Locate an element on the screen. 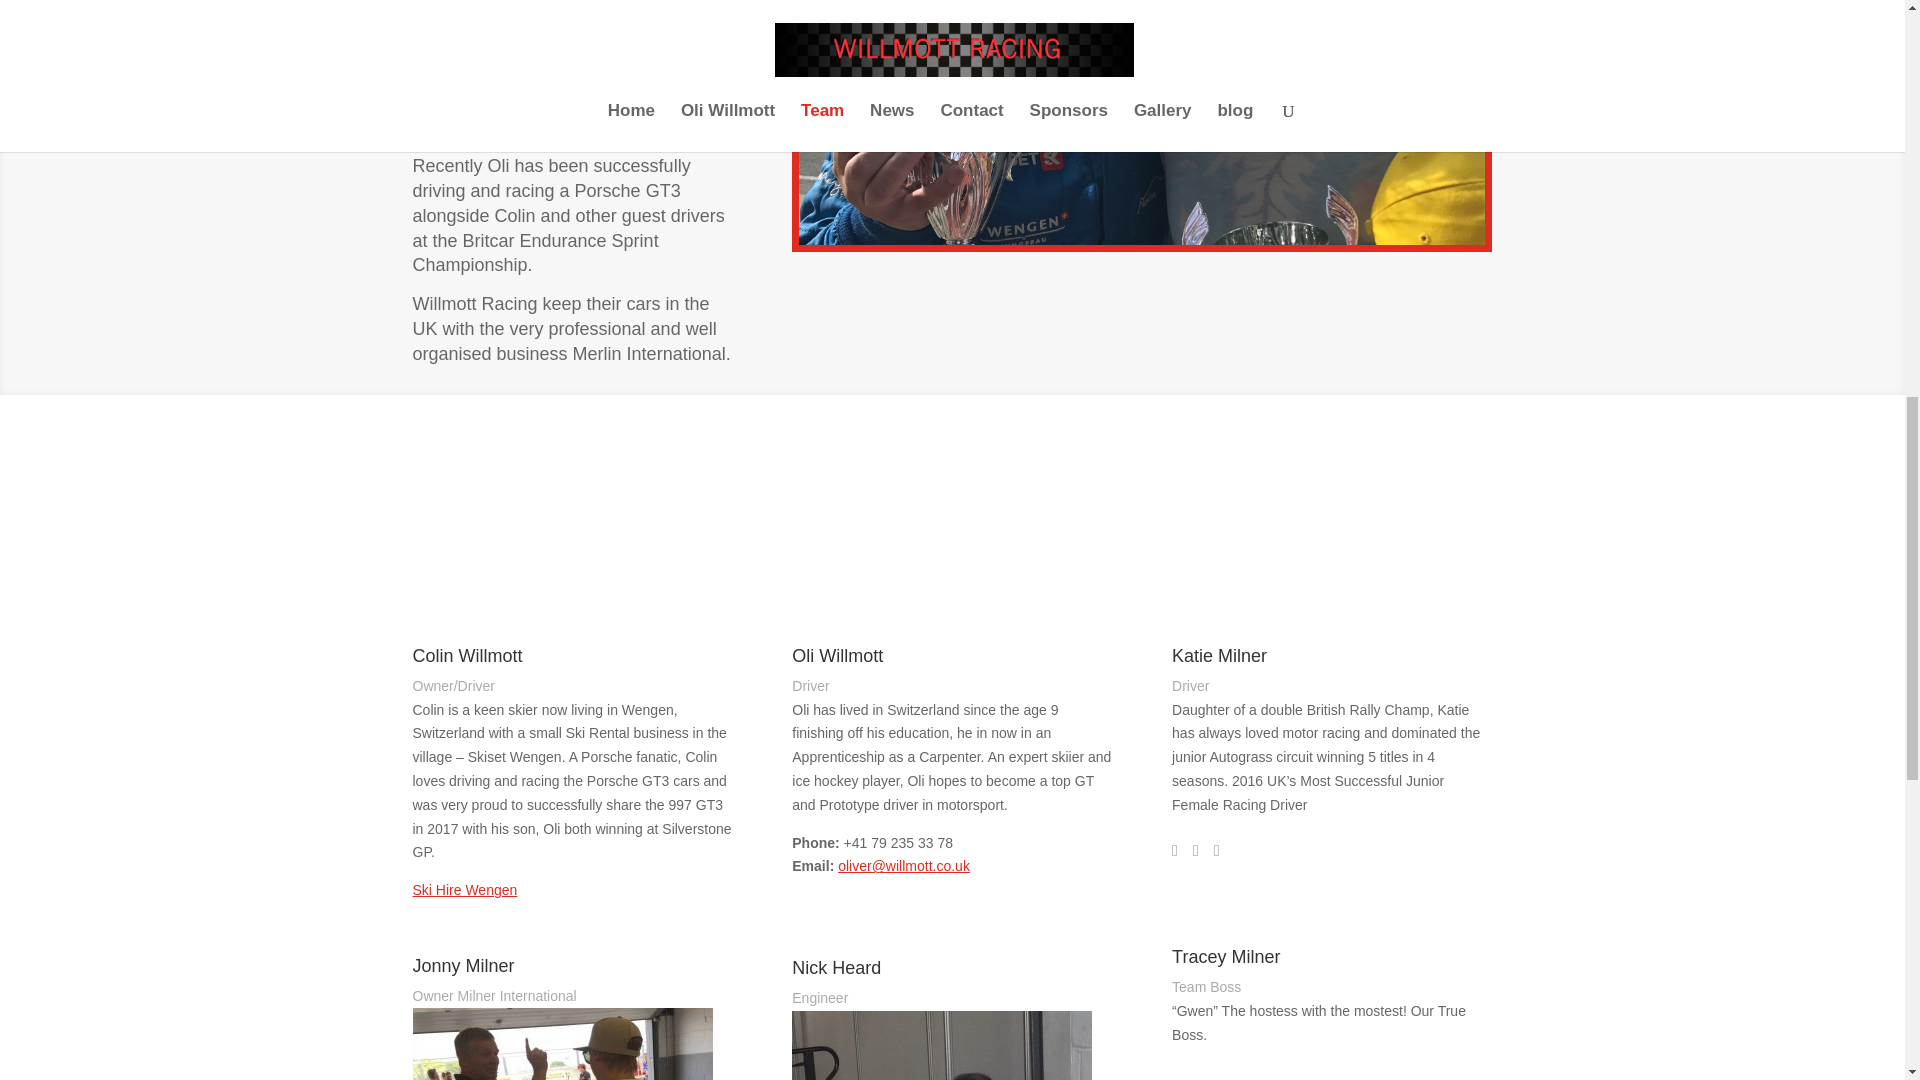 The height and width of the screenshot is (1080, 1920). Ski Hire Wengen is located at coordinates (464, 890).